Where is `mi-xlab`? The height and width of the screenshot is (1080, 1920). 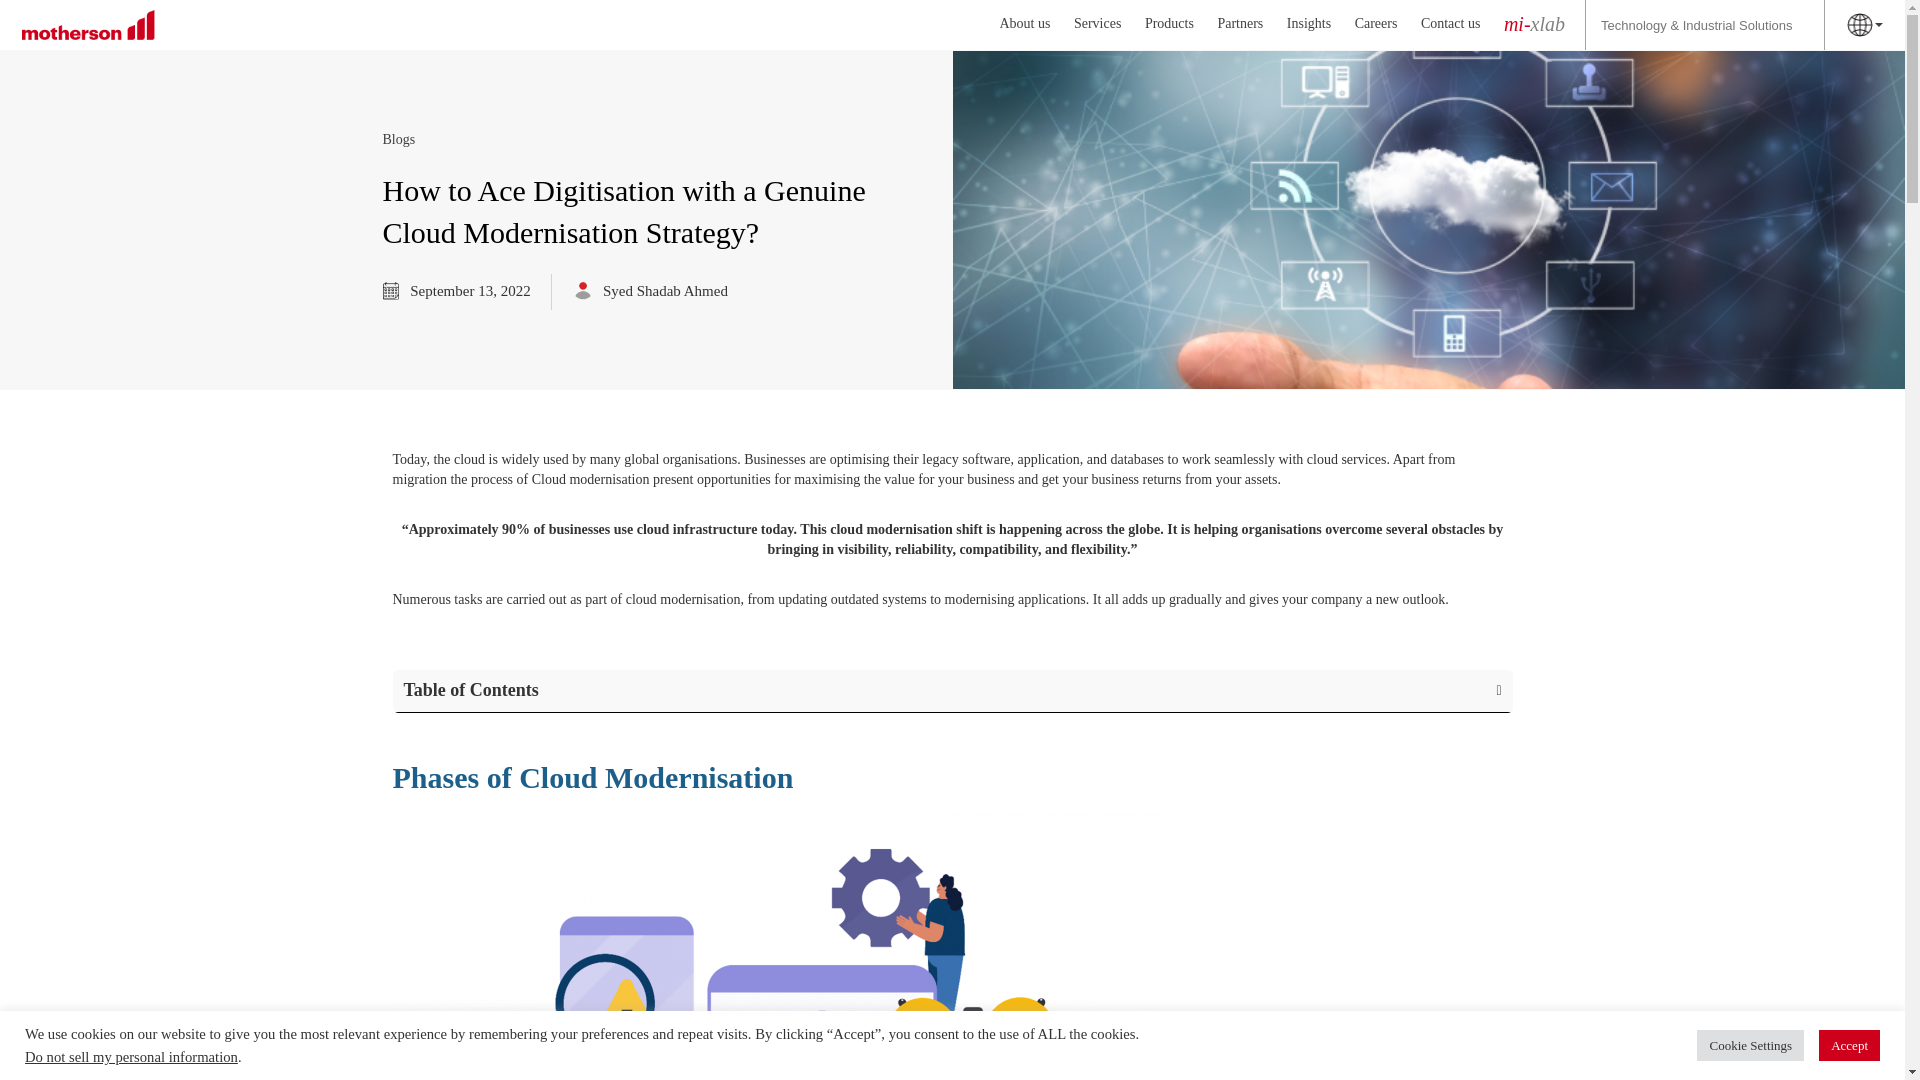
mi-xlab is located at coordinates (1534, 26).